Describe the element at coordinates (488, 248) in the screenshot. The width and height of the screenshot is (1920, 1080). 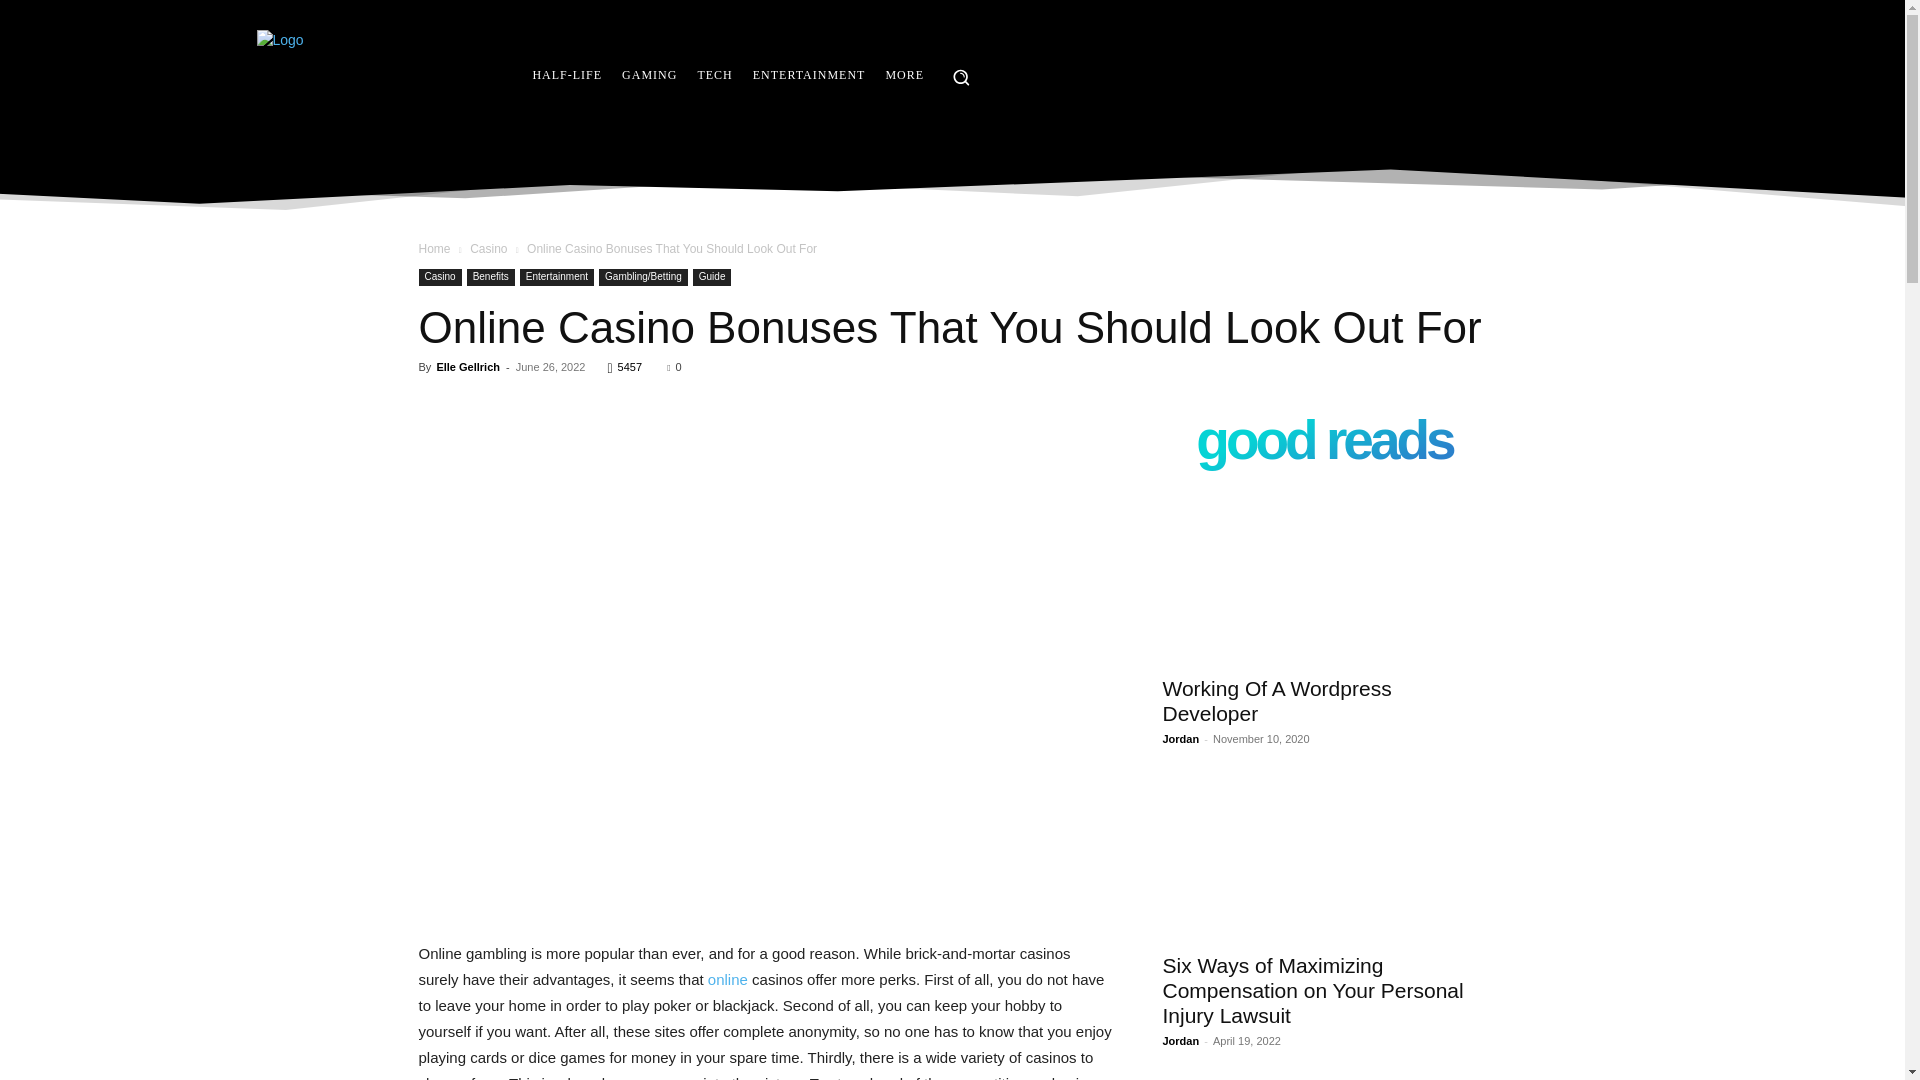
I see `Casino` at that location.